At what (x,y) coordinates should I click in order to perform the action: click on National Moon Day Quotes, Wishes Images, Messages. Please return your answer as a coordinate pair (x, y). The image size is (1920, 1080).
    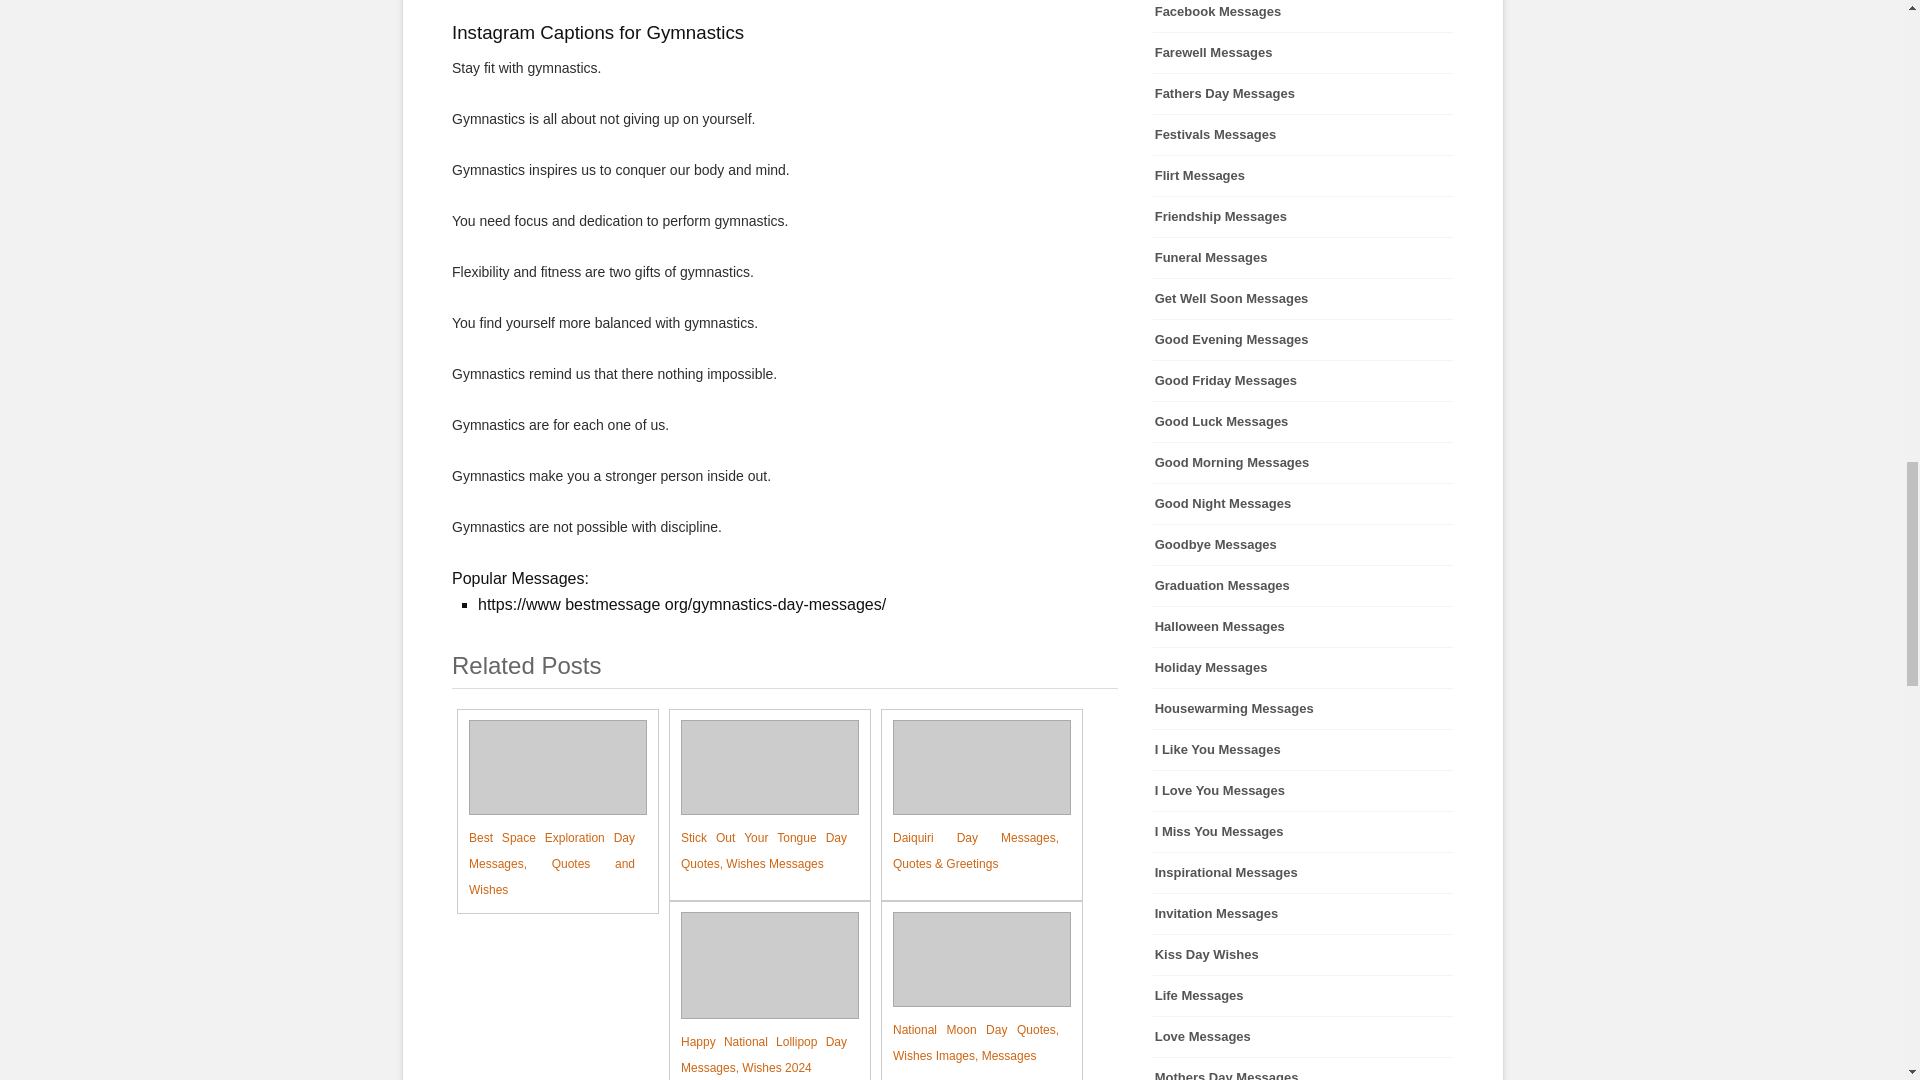
    Looking at the image, I should click on (970, 990).